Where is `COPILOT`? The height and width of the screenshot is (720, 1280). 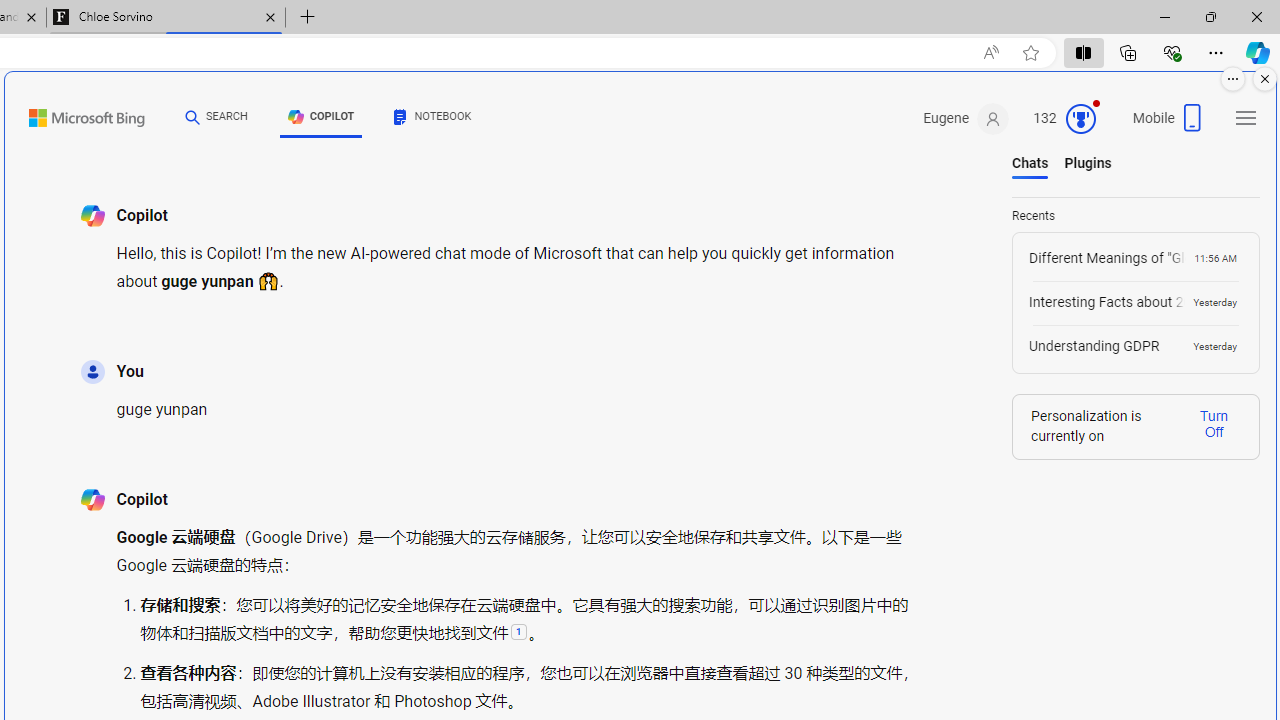 COPILOT is located at coordinates (321, 116).